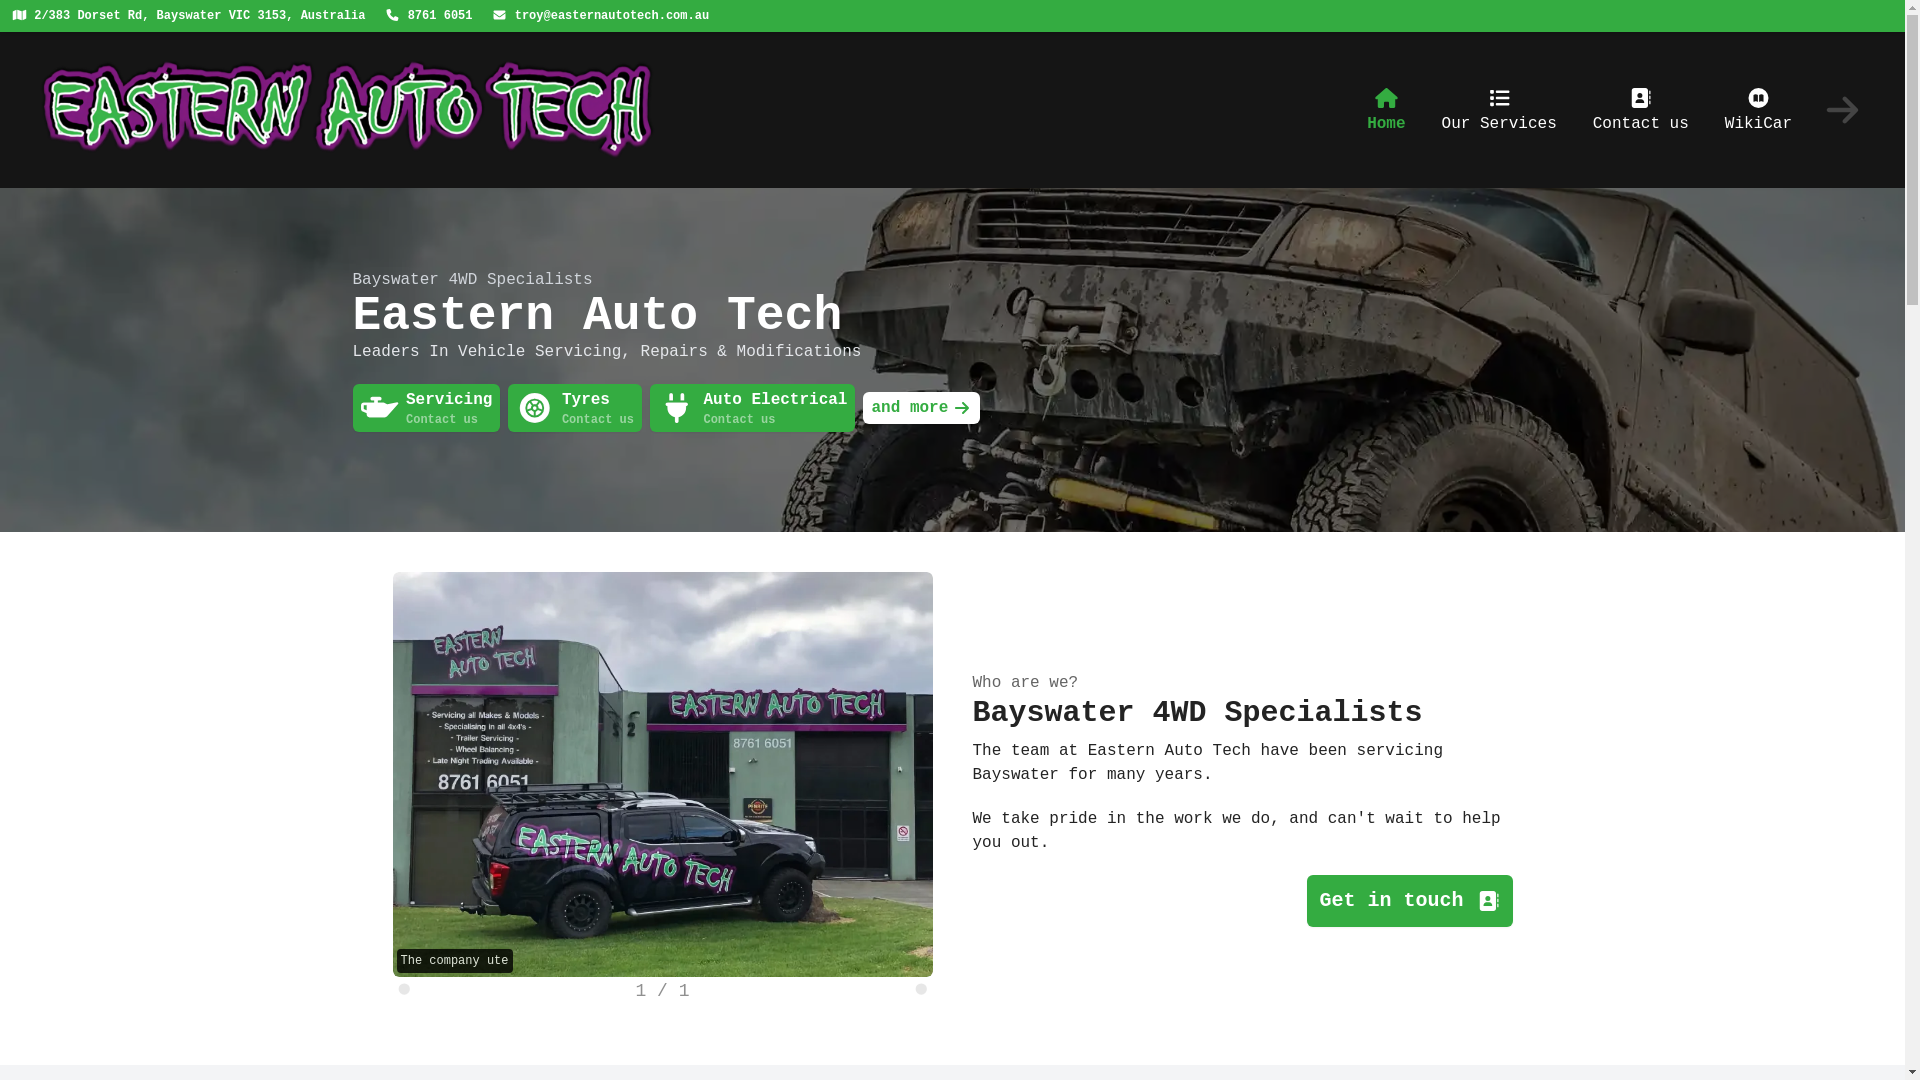 This screenshot has height=1080, width=1920. What do you see at coordinates (428, 16) in the screenshot?
I see `8761 6051` at bounding box center [428, 16].